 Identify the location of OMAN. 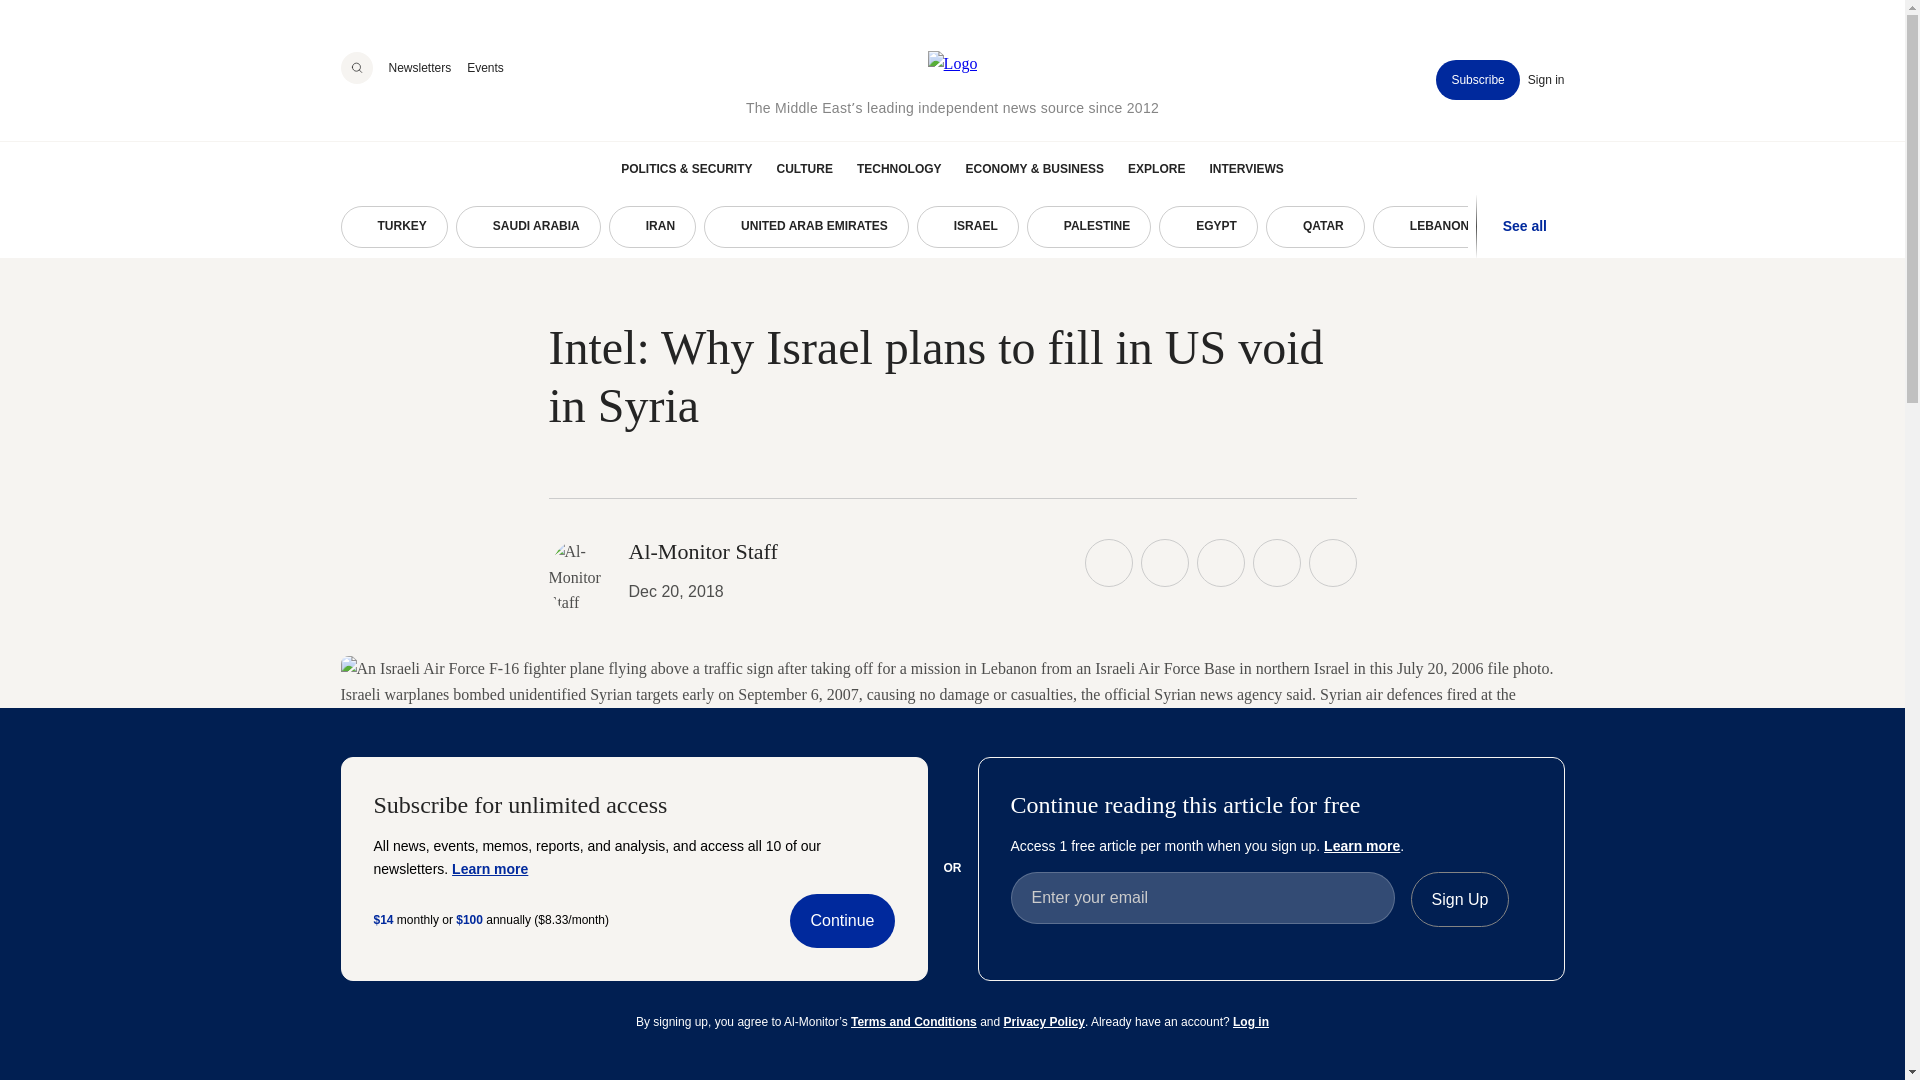
(1545, 227).